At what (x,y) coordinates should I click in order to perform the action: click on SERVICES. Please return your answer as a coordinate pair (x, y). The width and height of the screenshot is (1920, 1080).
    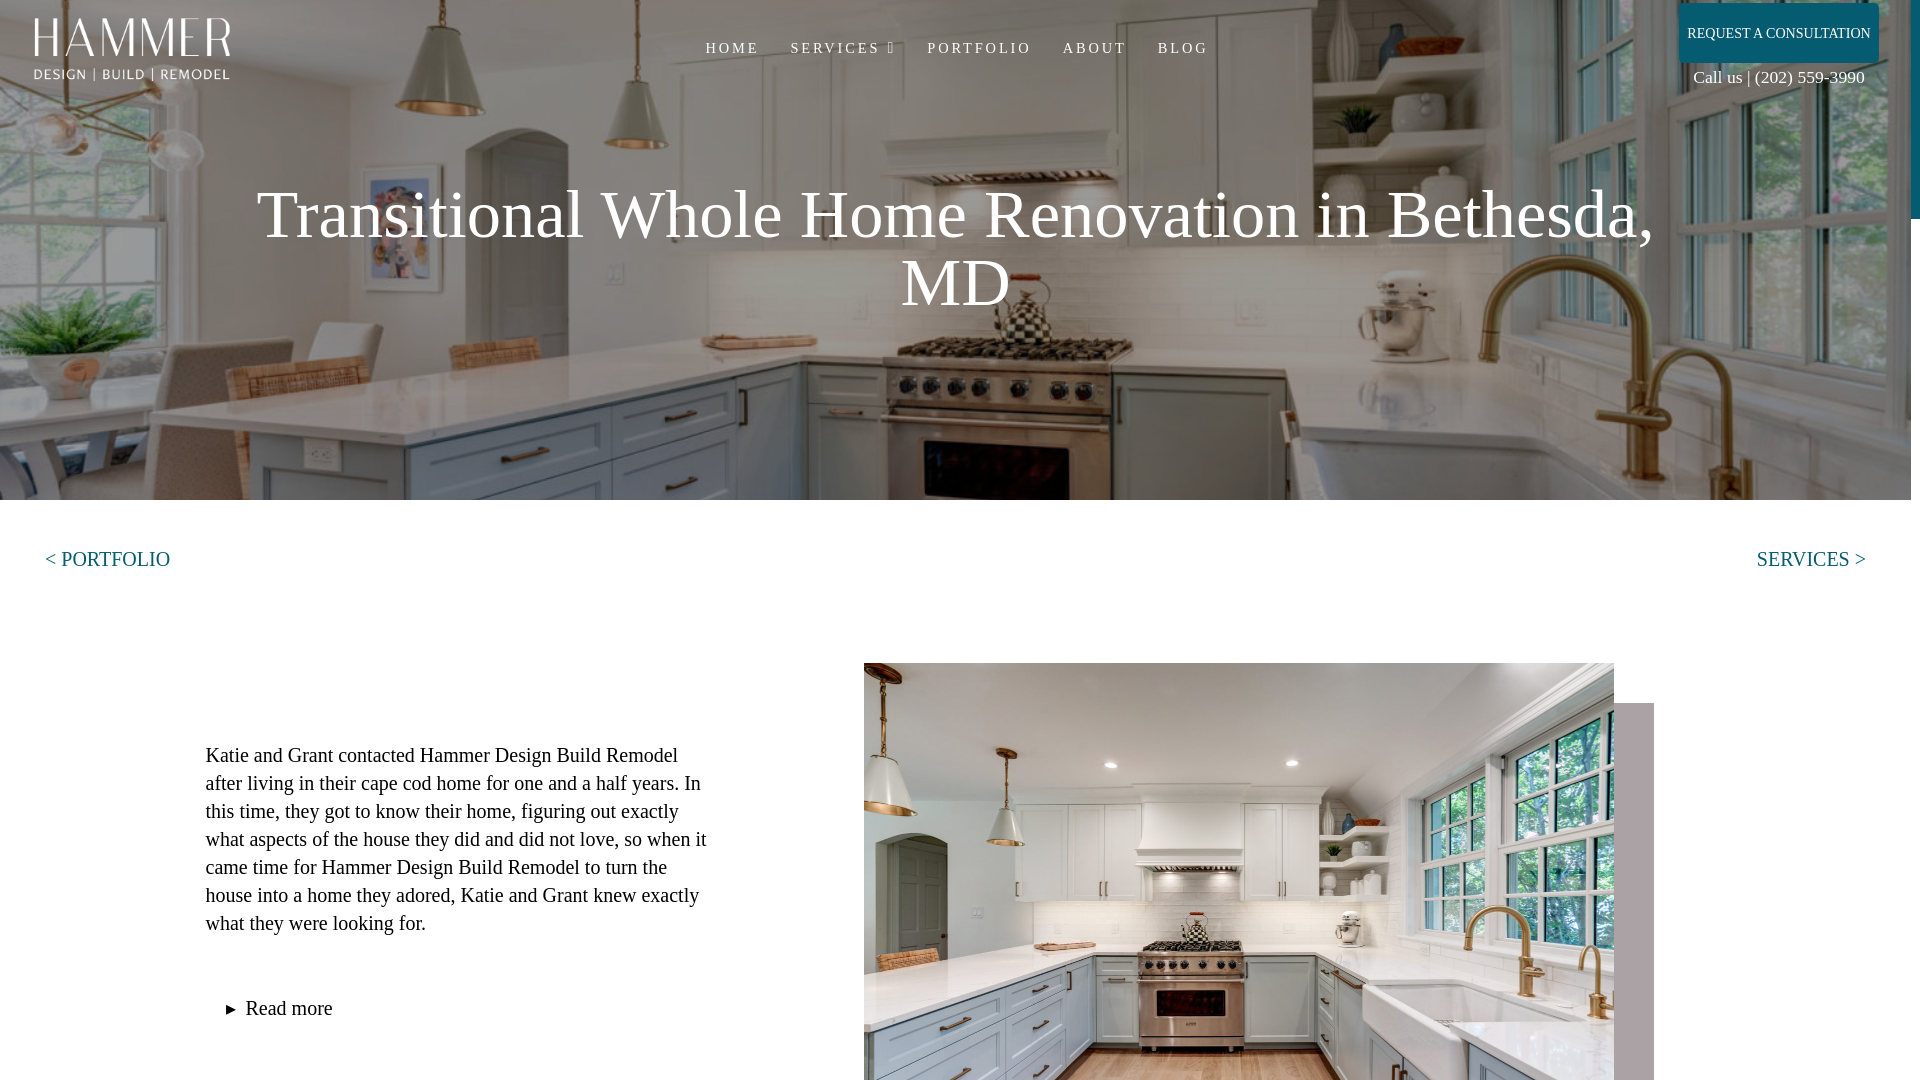
    Looking at the image, I should click on (842, 48).